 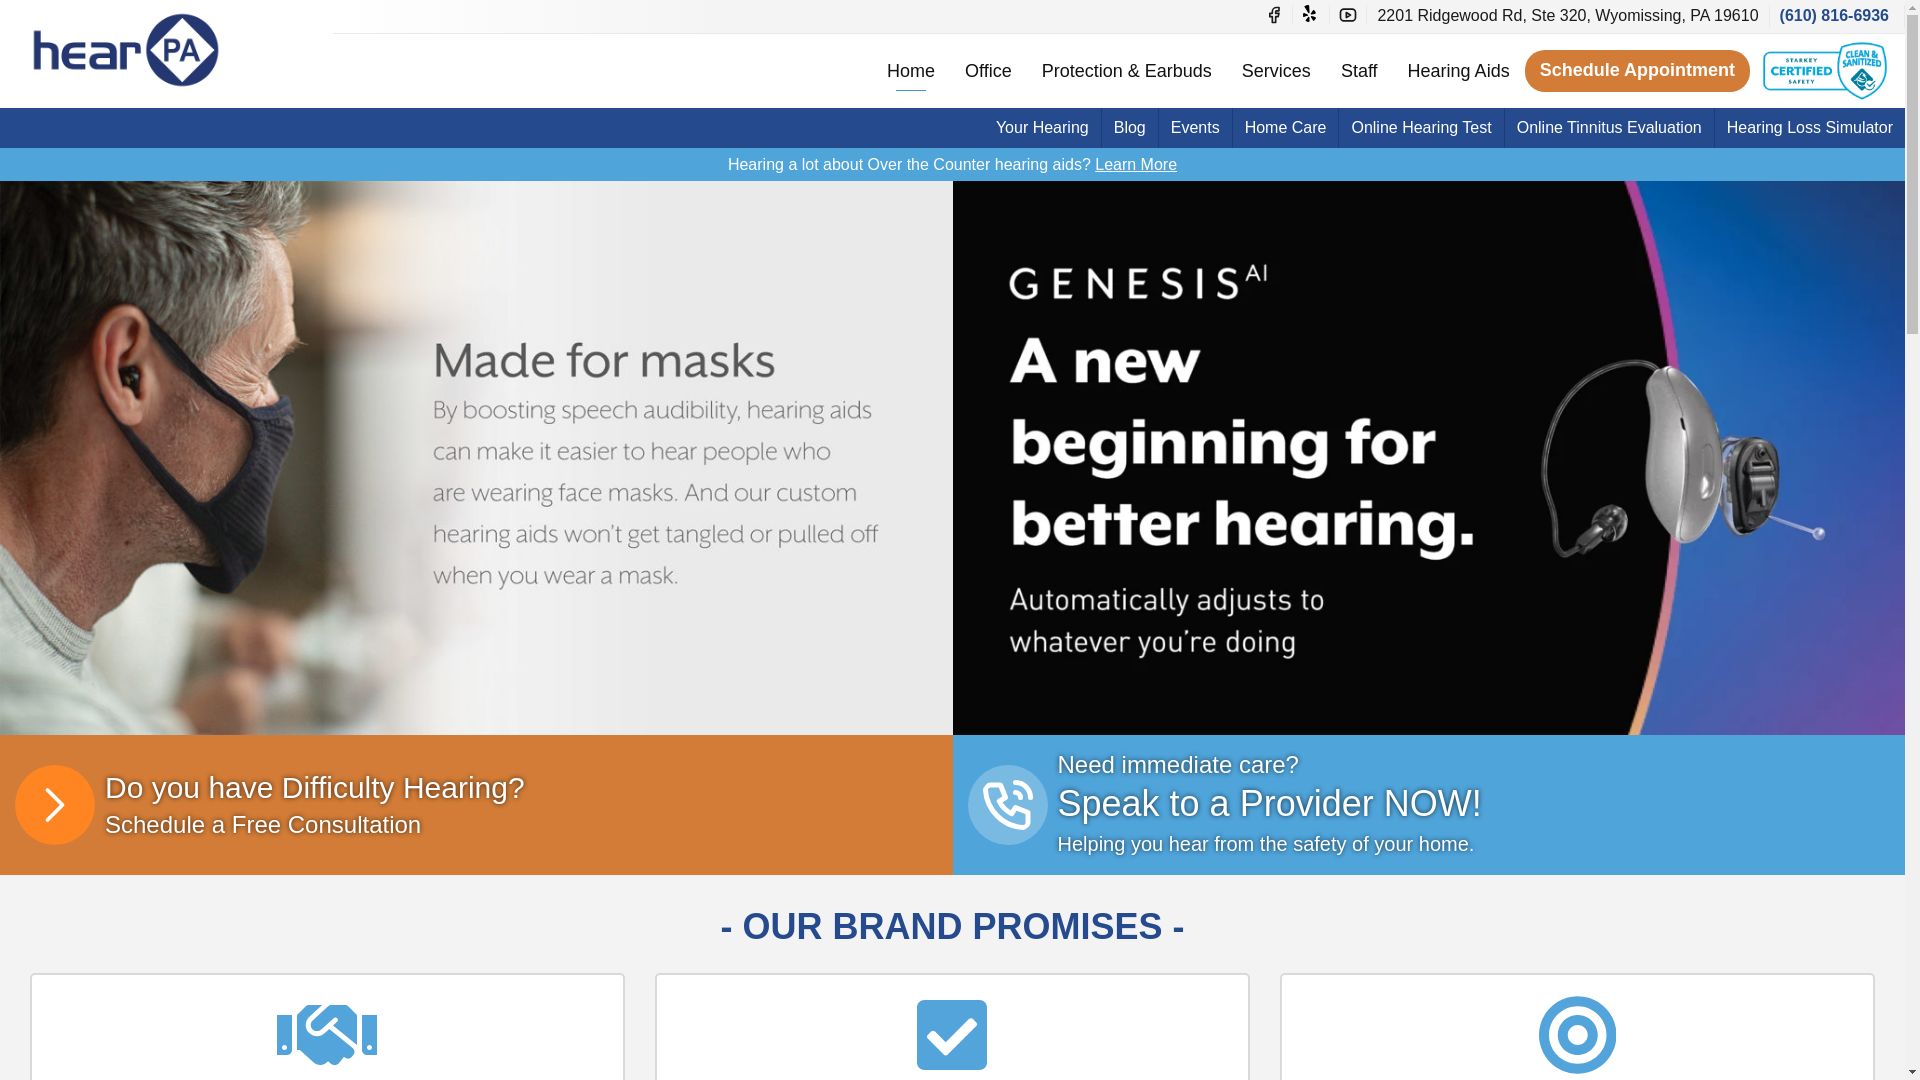 I want to click on Your Hearing, so click(x=1042, y=128).